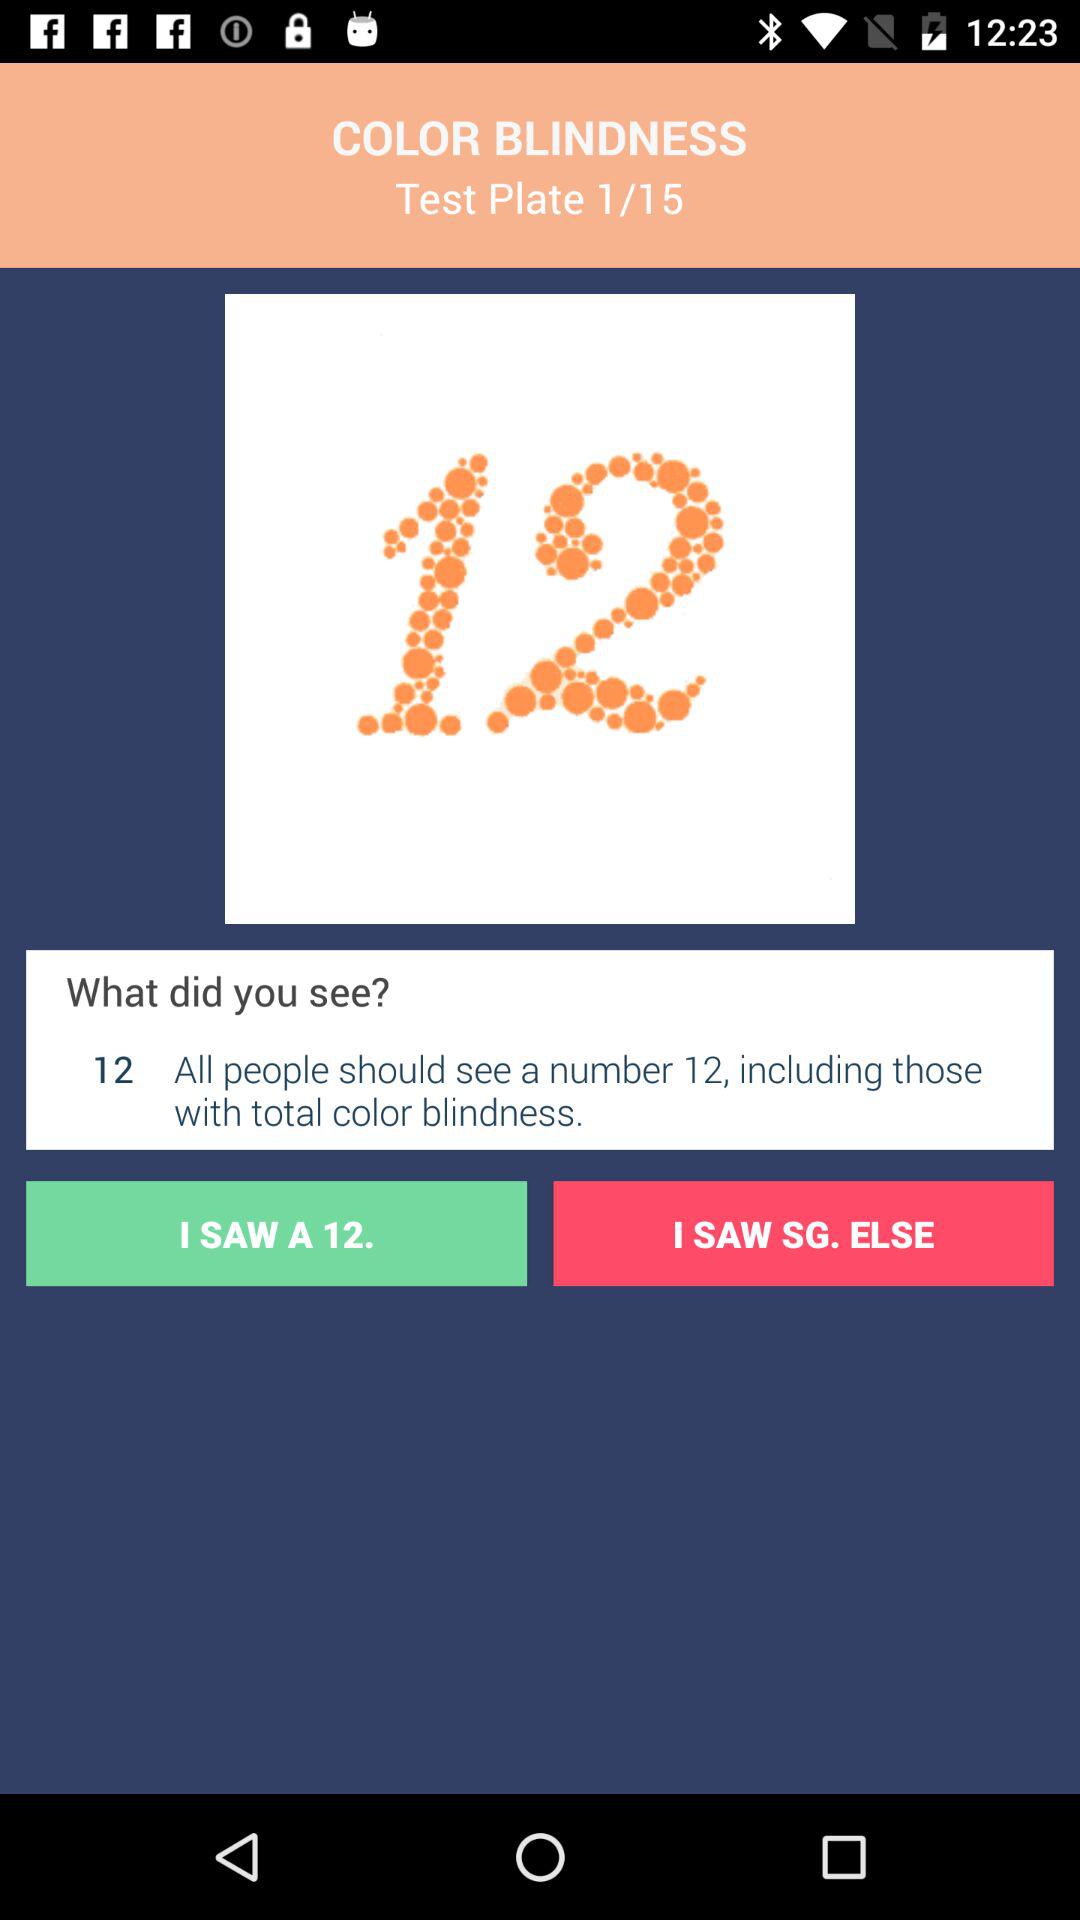 This screenshot has width=1080, height=1920. I want to click on press the icon below test plate 1, so click(540, 608).